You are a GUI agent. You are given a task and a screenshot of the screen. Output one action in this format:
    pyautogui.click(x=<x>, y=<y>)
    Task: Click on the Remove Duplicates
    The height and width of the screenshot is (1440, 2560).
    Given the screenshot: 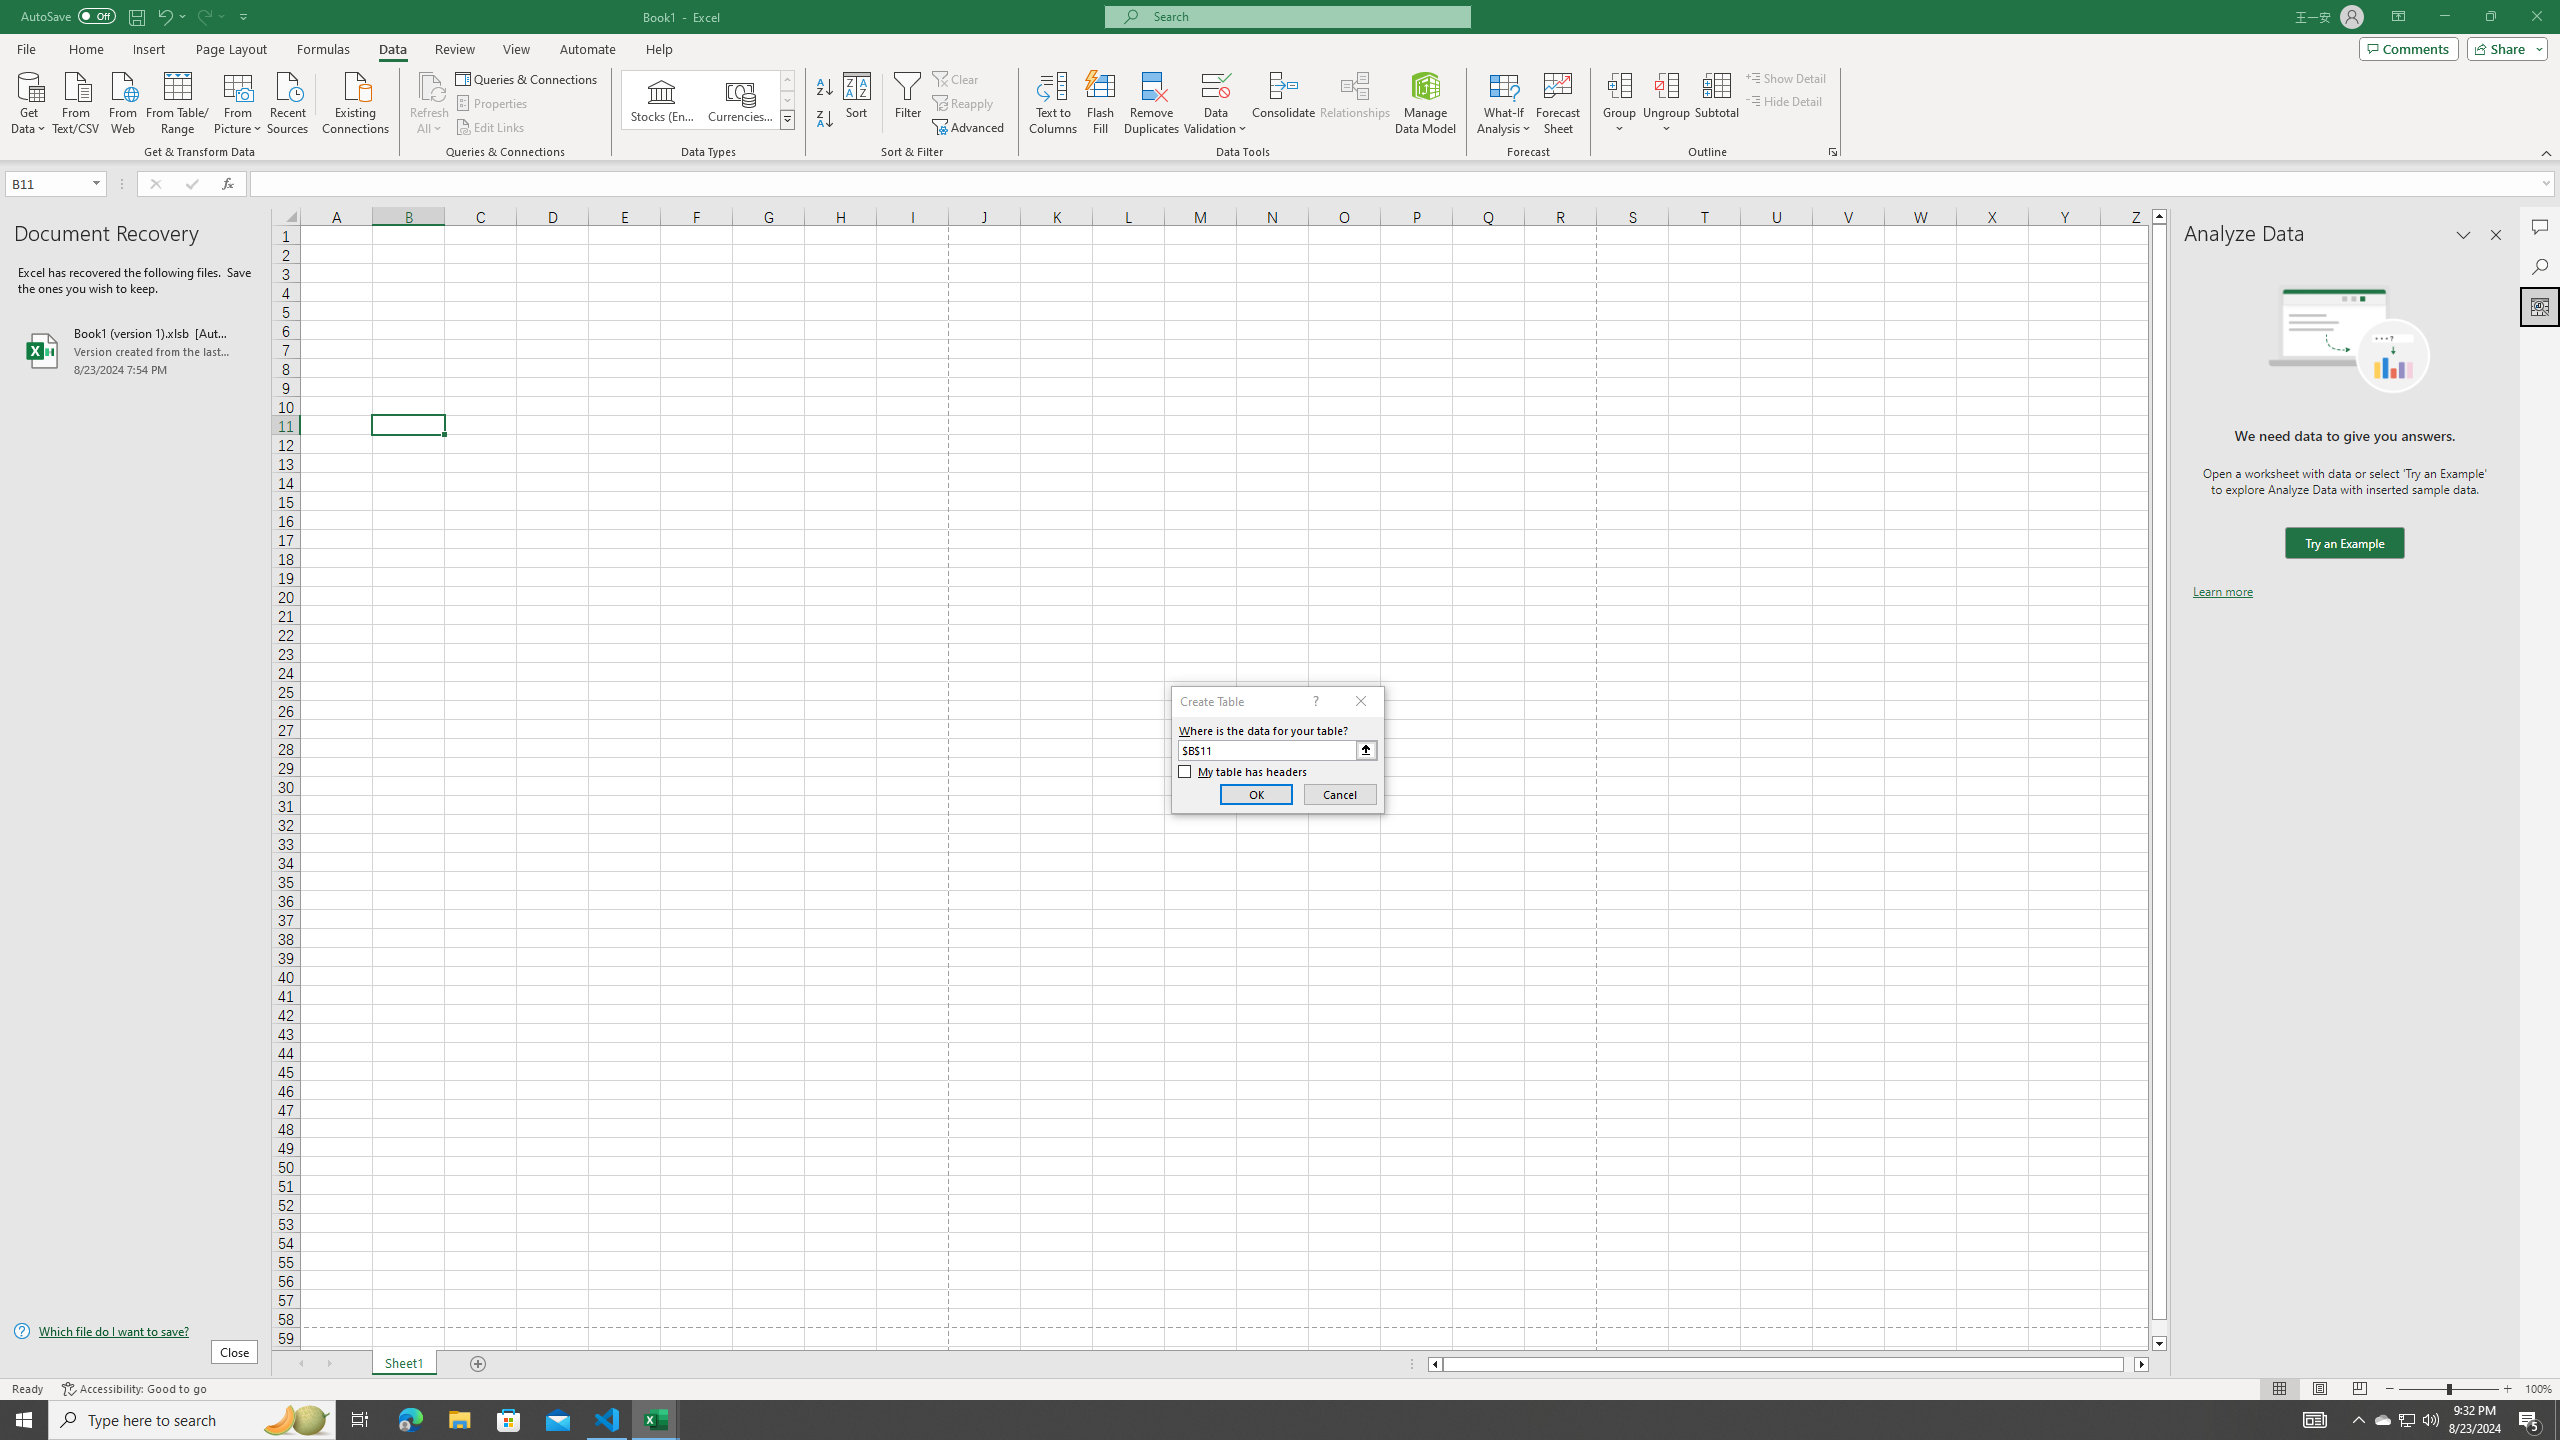 What is the action you would take?
    pyautogui.click(x=1152, y=103)
    